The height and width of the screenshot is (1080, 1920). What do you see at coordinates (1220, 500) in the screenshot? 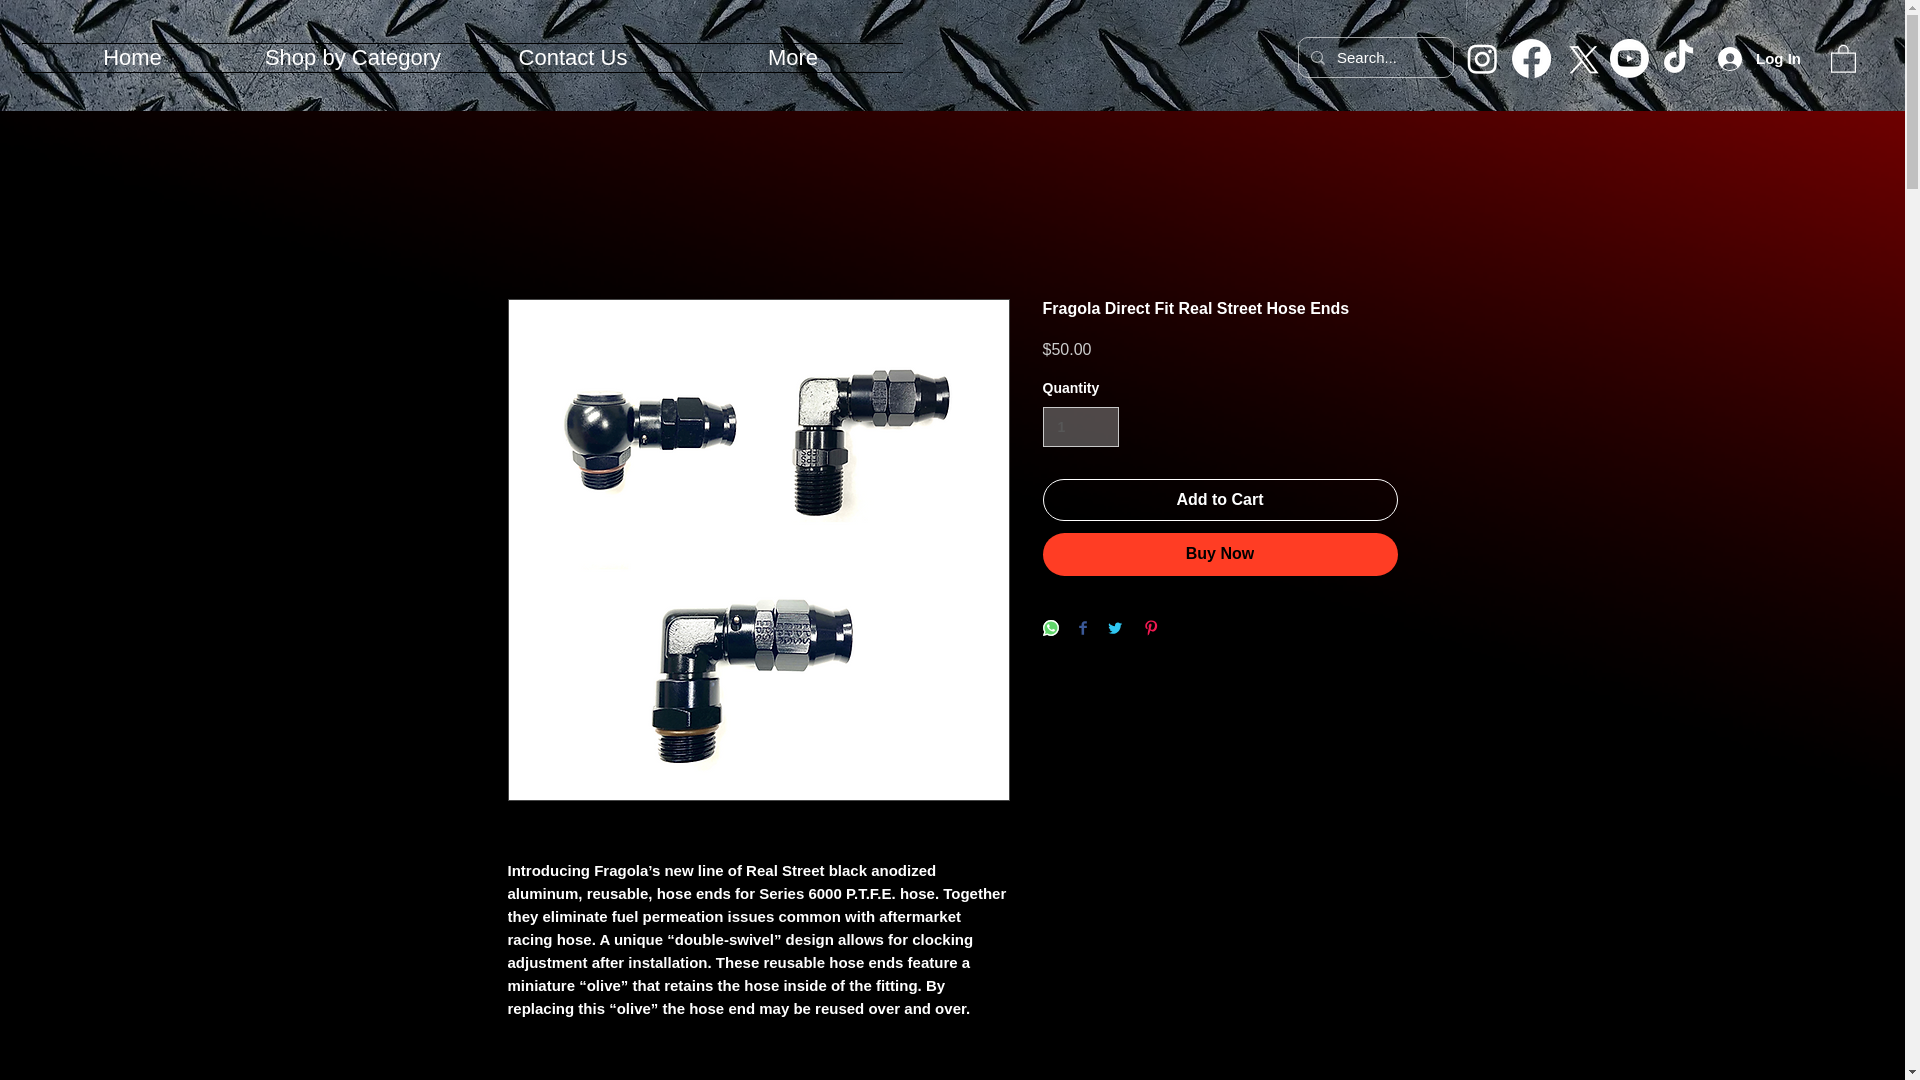
I see `Add to Cart` at bounding box center [1220, 500].